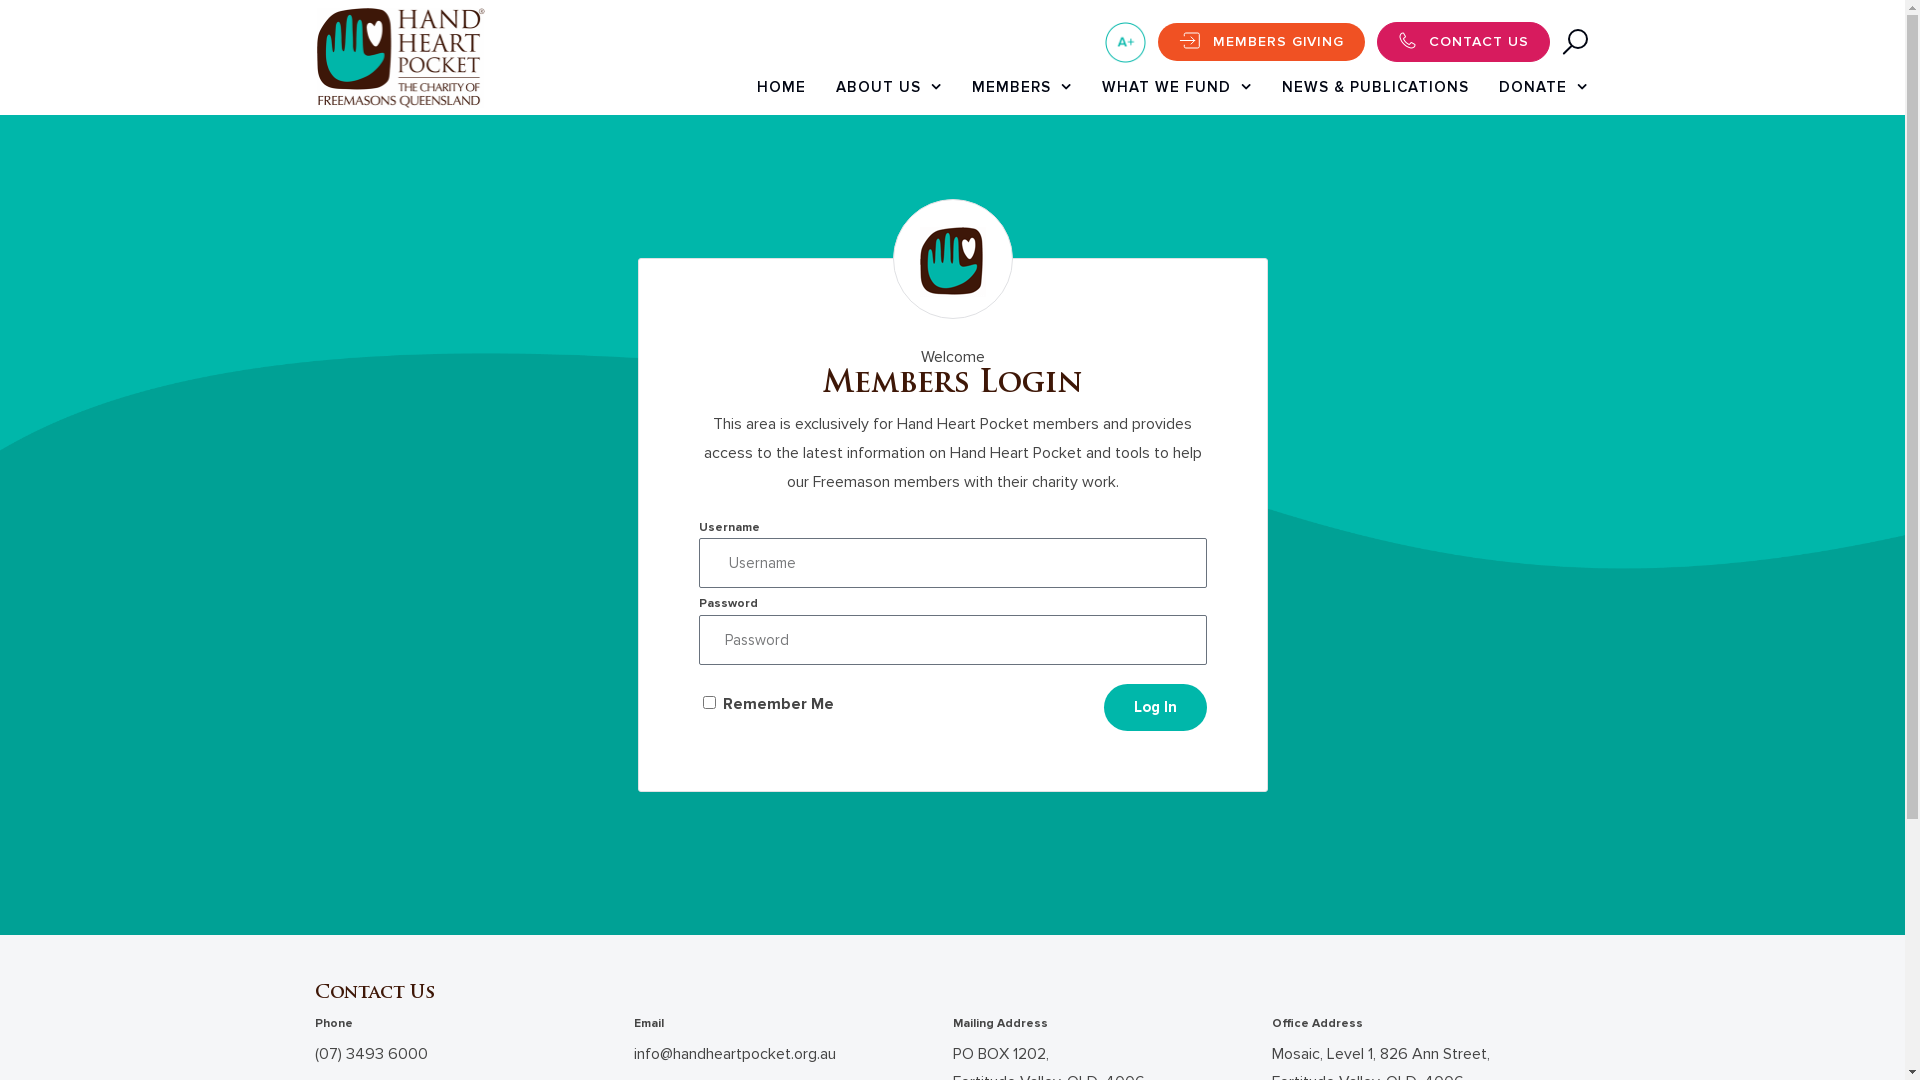 Image resolution: width=1920 pixels, height=1080 pixels. Describe the element at coordinates (735, 1054) in the screenshot. I see `info@handheartpocket.org.au` at that location.